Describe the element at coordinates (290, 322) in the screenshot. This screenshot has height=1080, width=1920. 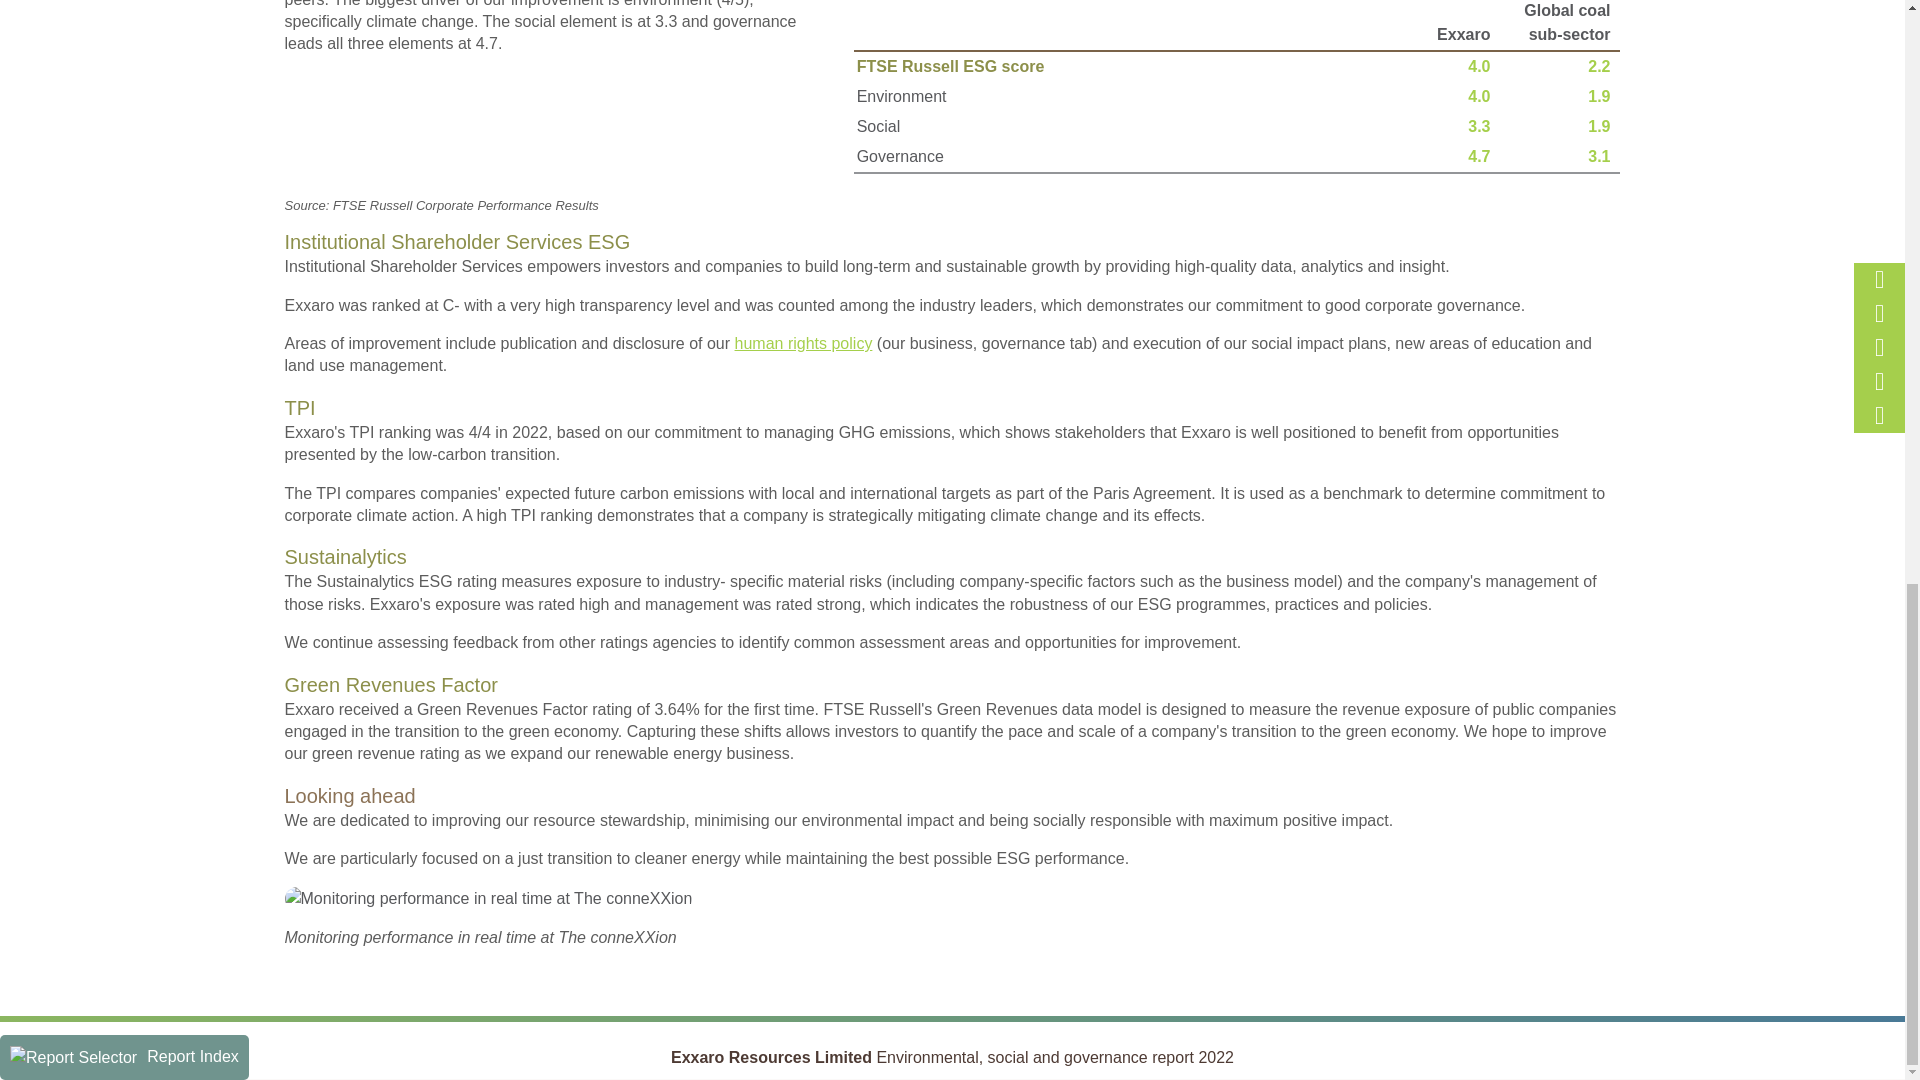
I see `climate-change-resilience.pdf` at that location.